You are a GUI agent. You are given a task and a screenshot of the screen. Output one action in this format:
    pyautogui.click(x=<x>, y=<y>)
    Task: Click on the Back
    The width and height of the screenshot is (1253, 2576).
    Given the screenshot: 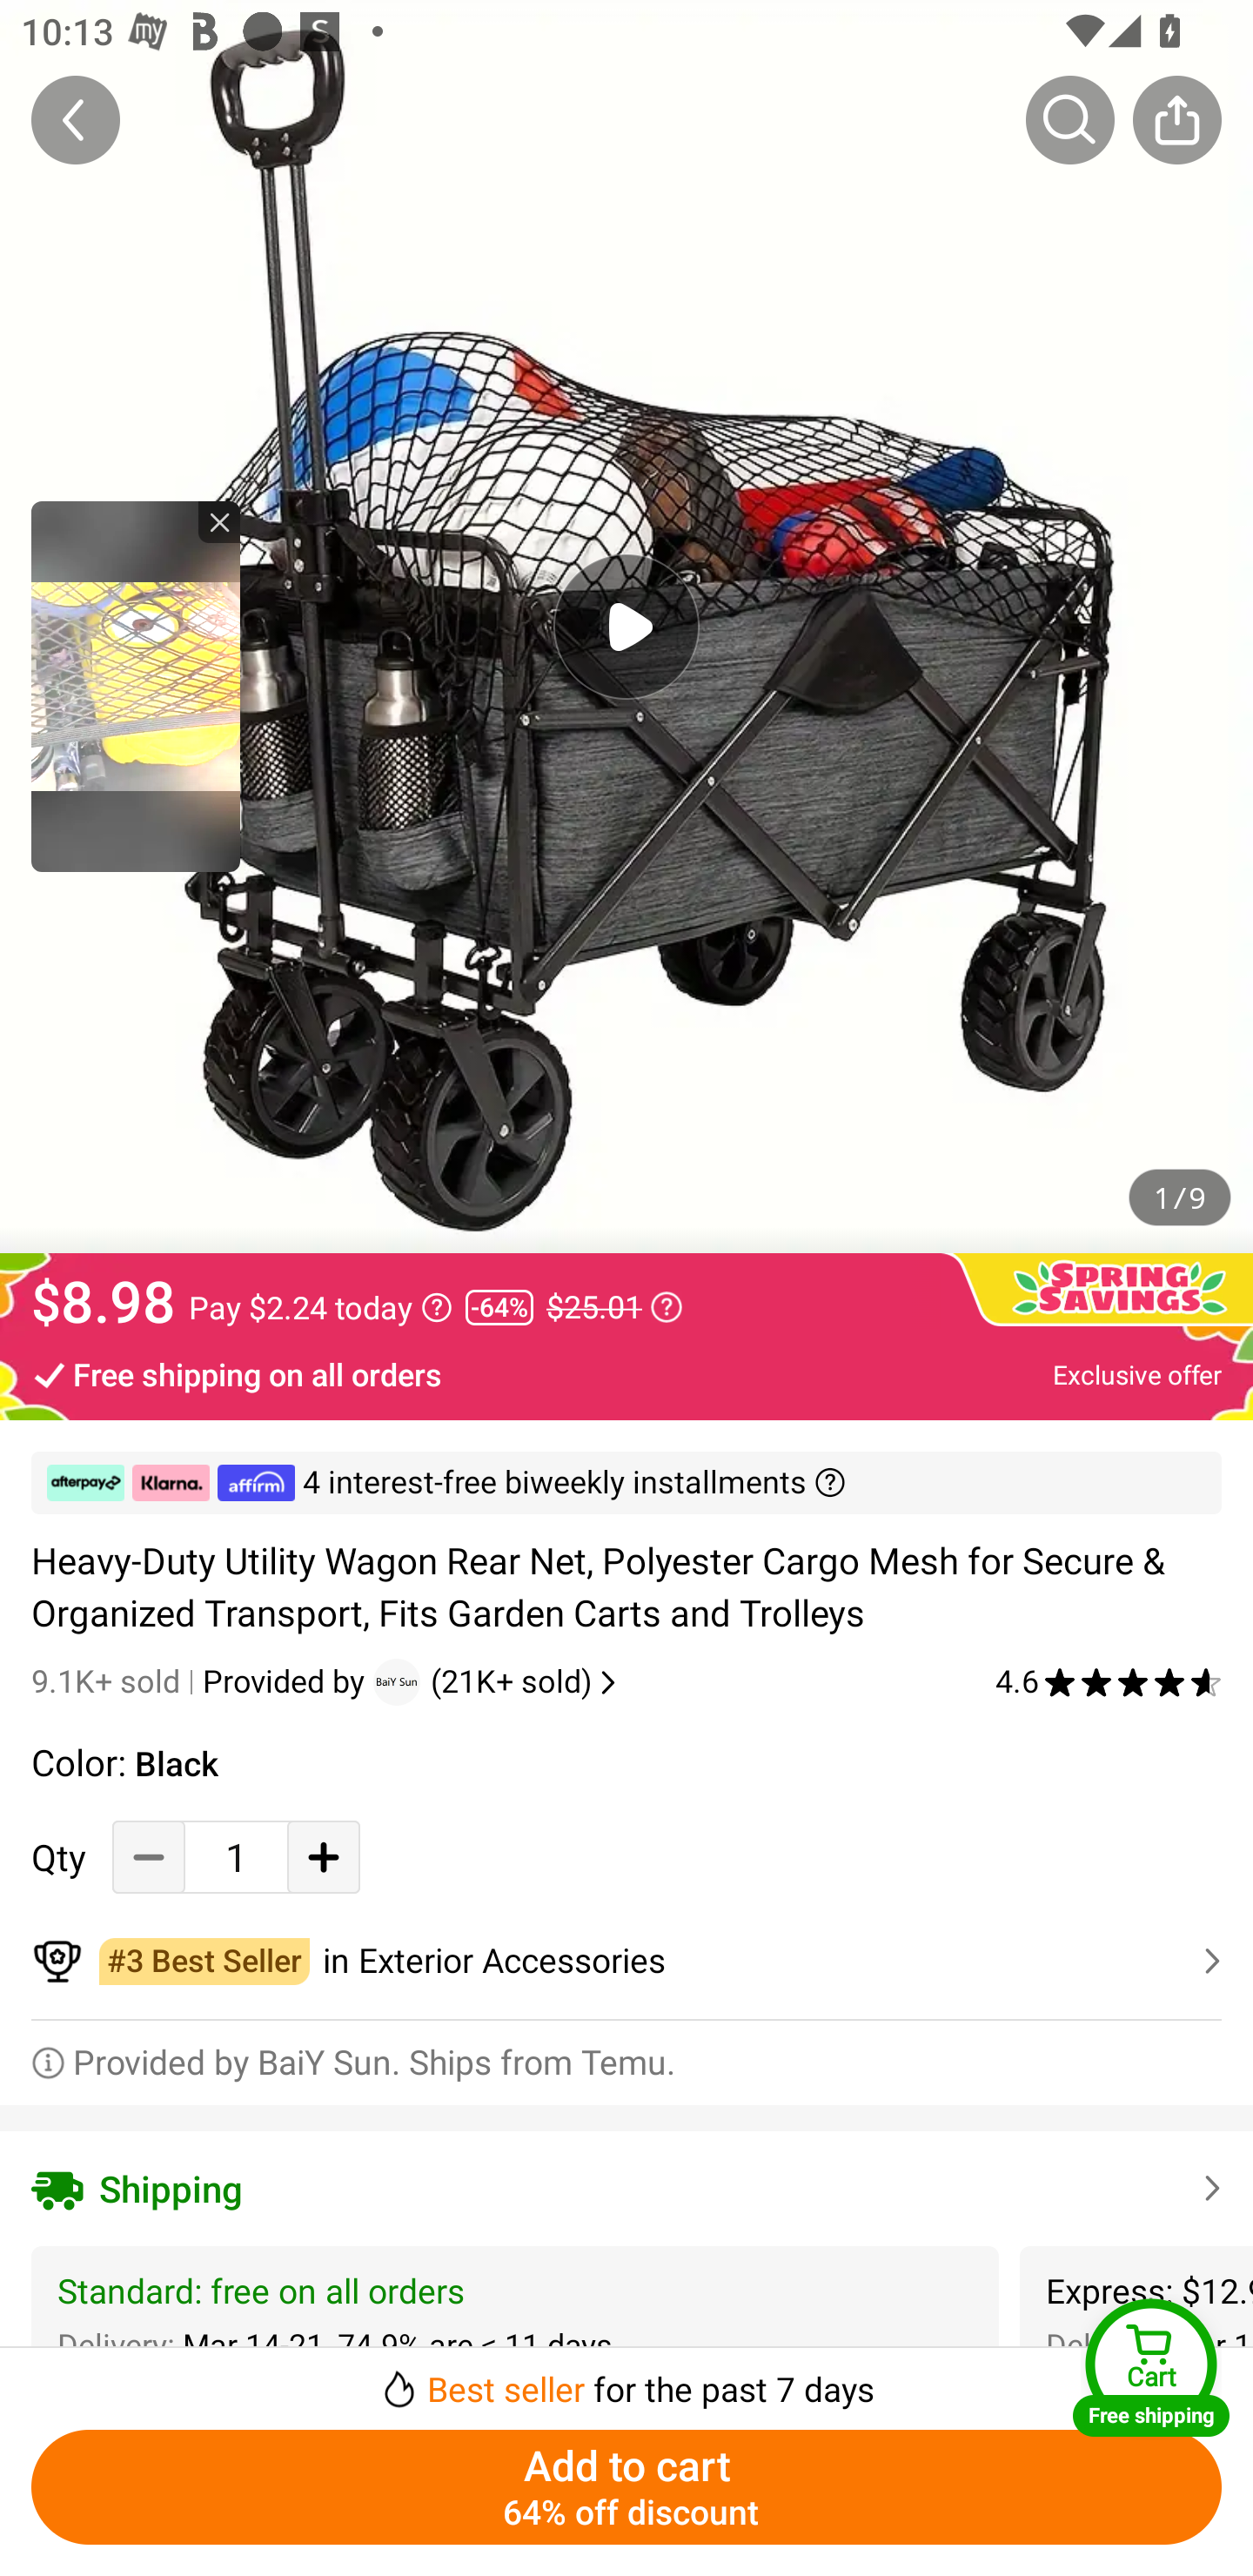 What is the action you would take?
    pyautogui.click(x=76, y=119)
    